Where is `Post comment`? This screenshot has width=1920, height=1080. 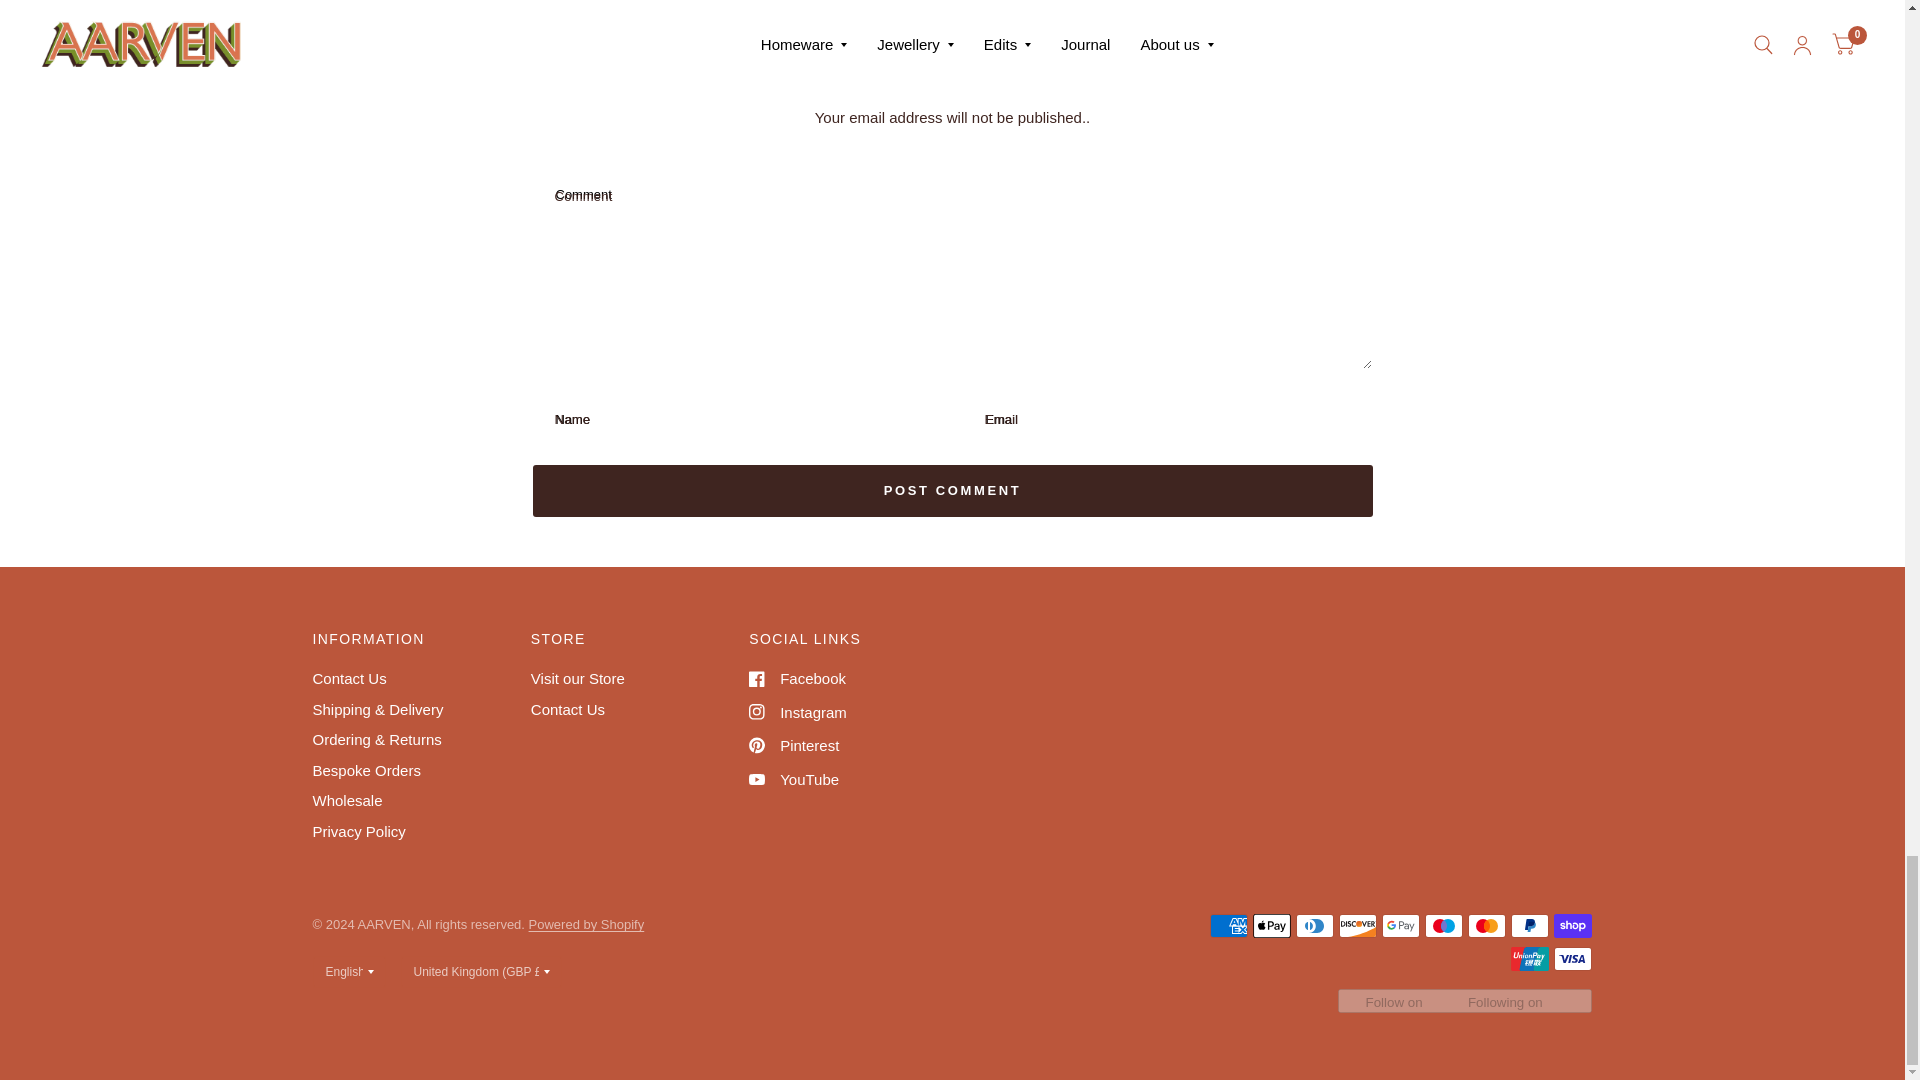
Post comment is located at coordinates (952, 491).